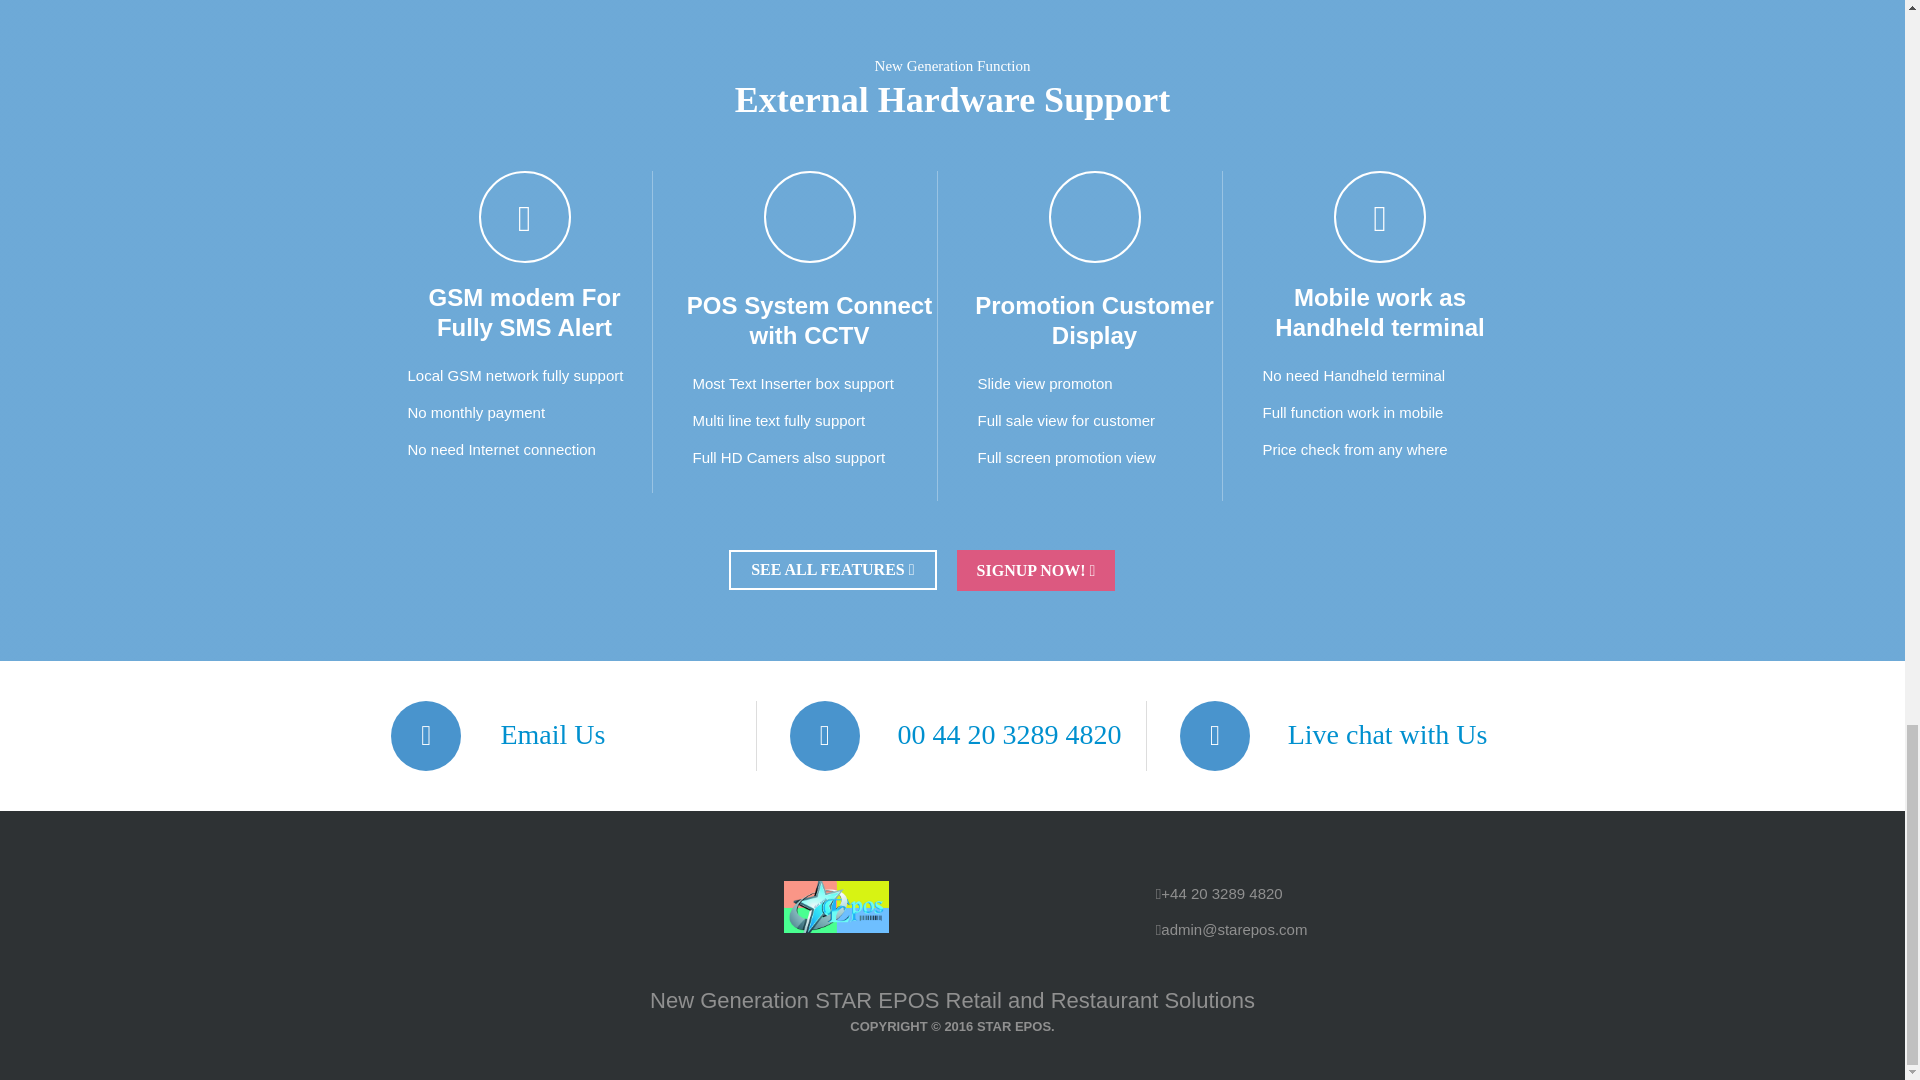  I want to click on Email Us, so click(562, 734).